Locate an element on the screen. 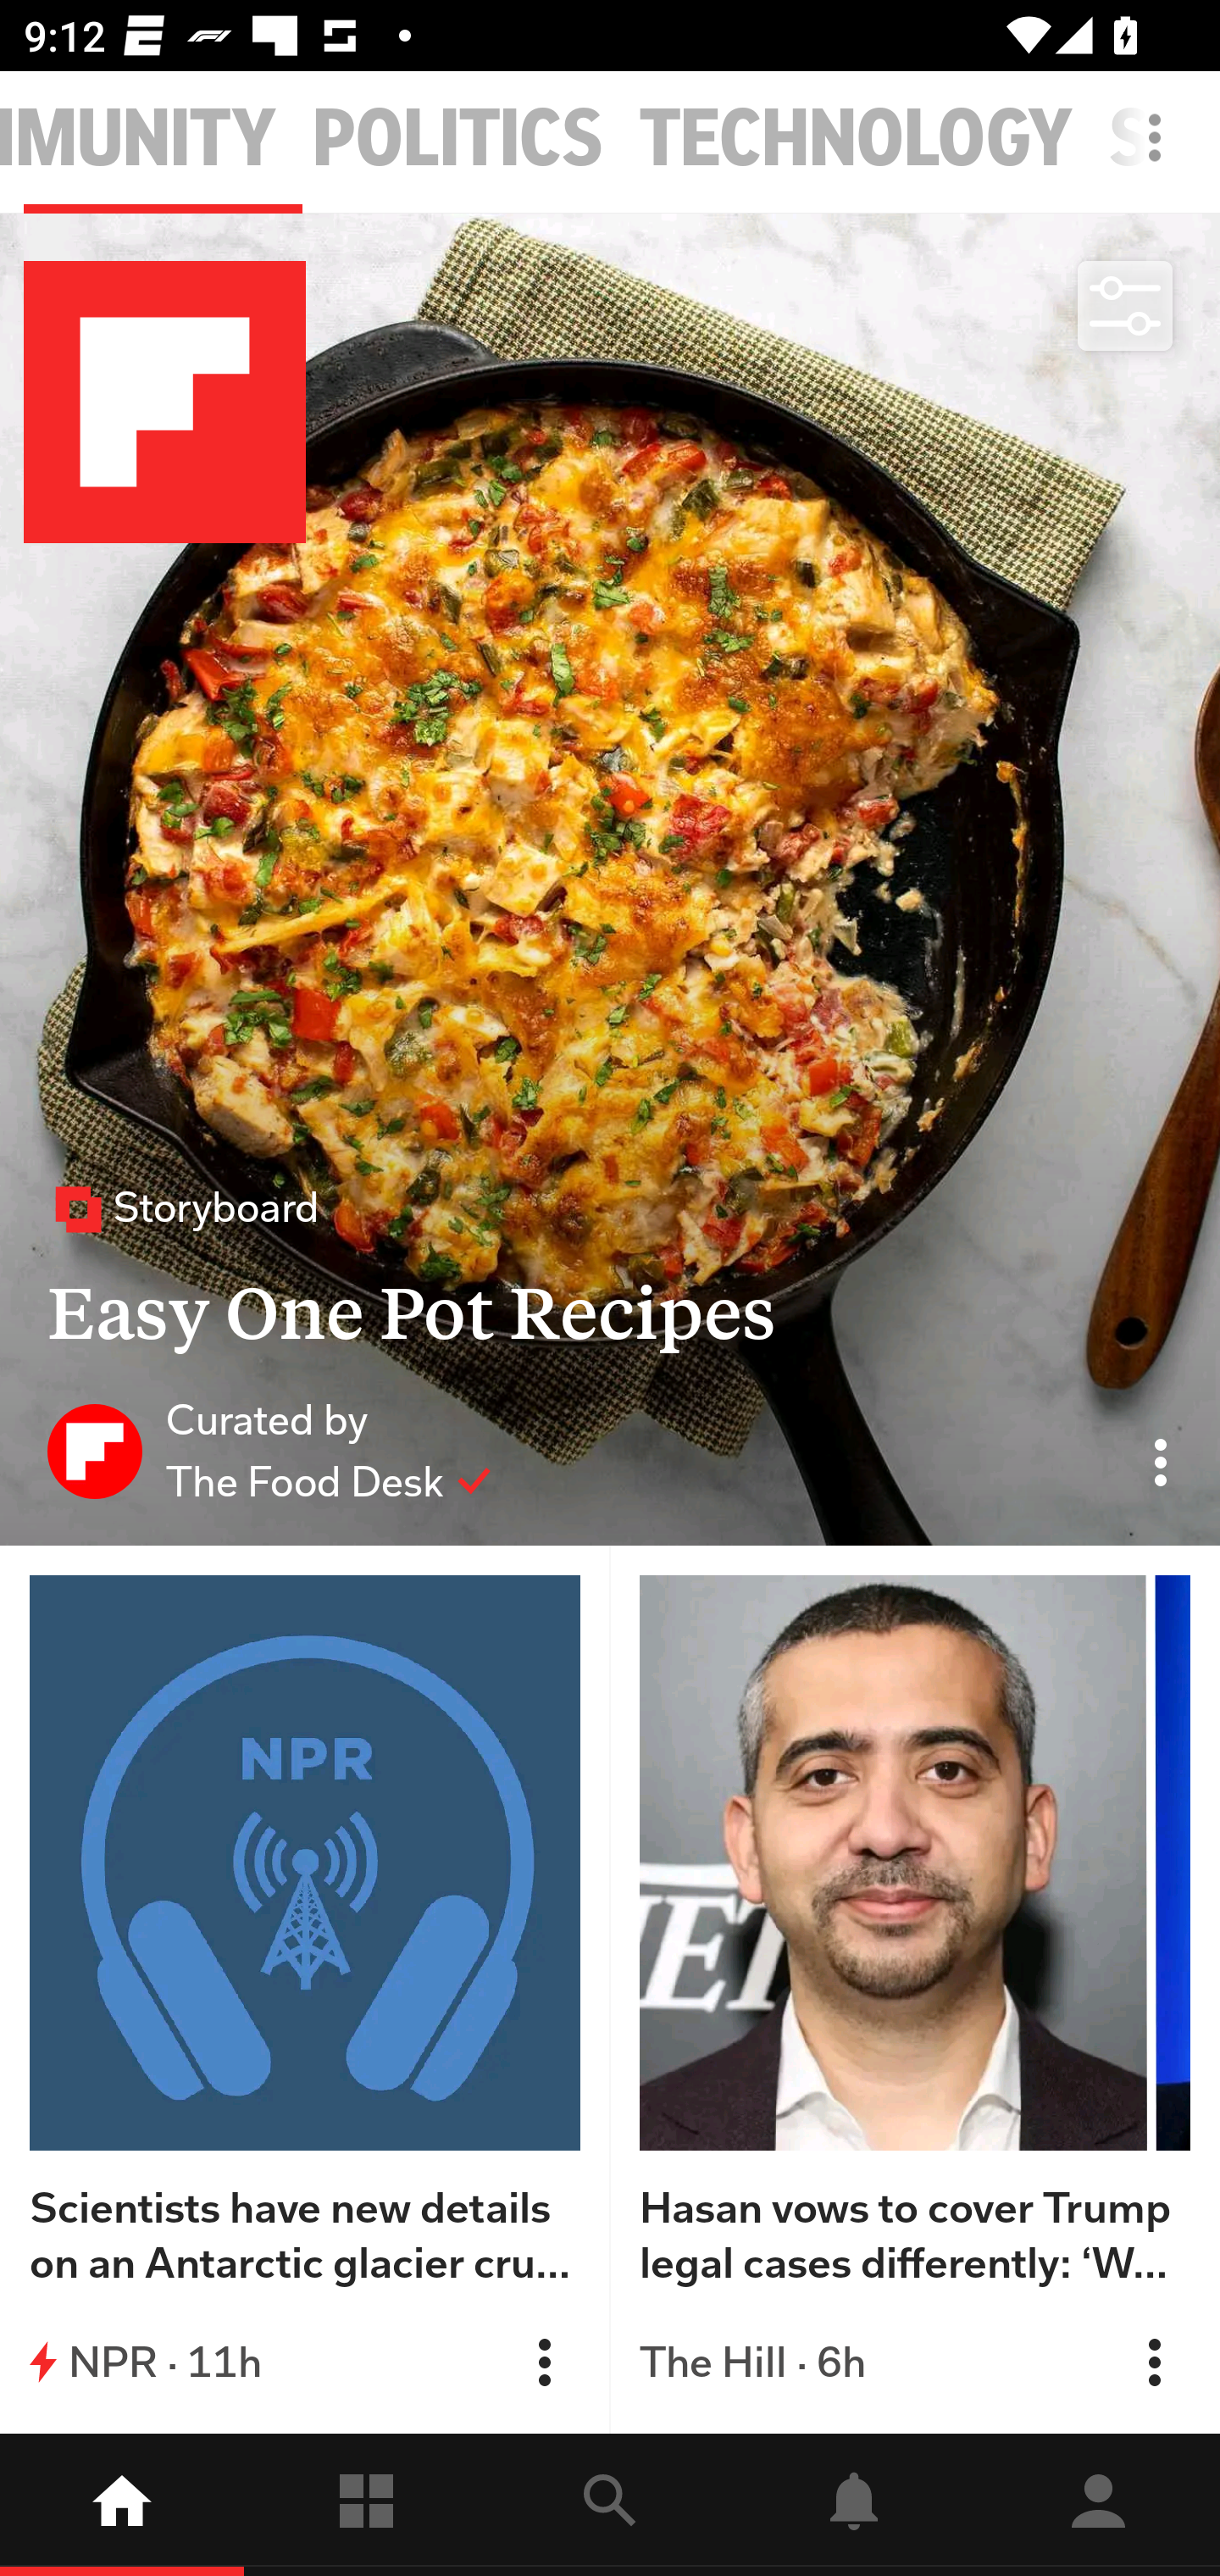 This screenshot has height=2576, width=1220. Curated by The Food Desk is located at coordinates (269, 1450).